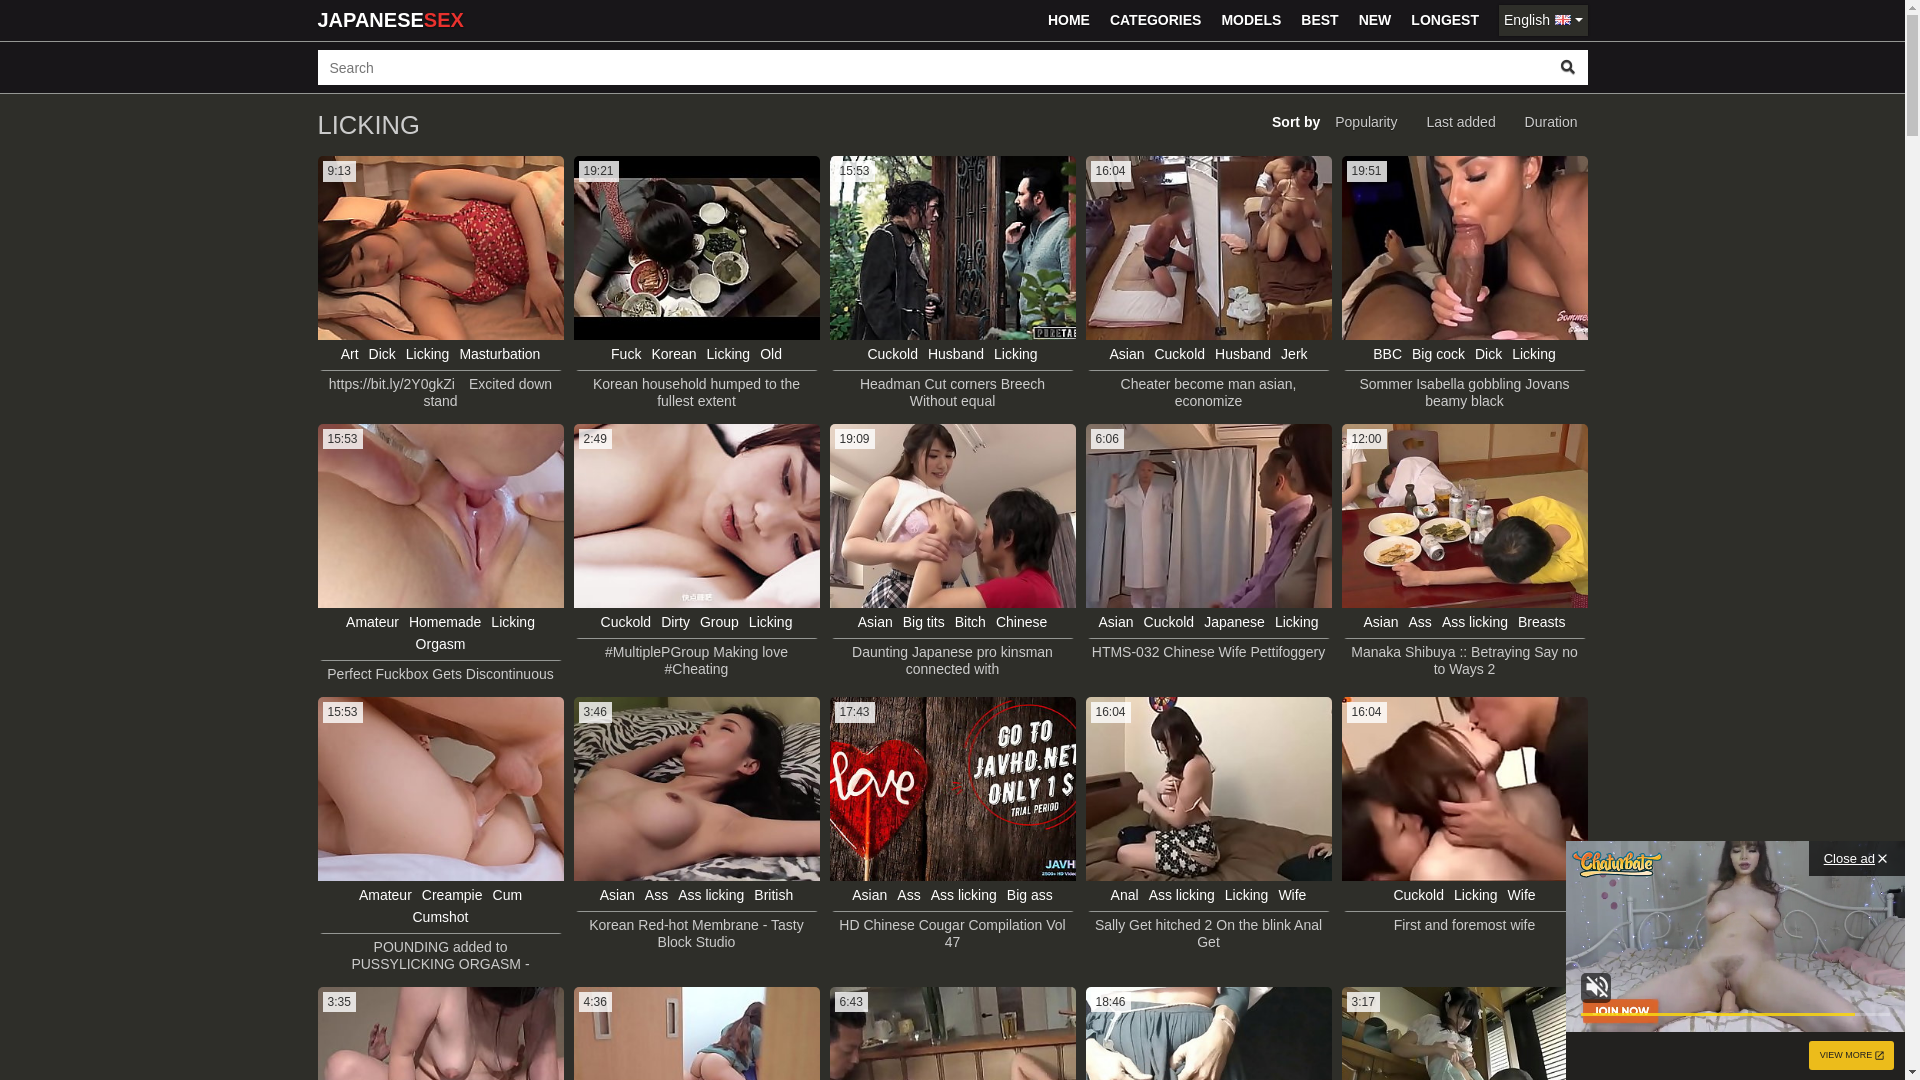  What do you see at coordinates (1420, 622) in the screenshot?
I see `Ass` at bounding box center [1420, 622].